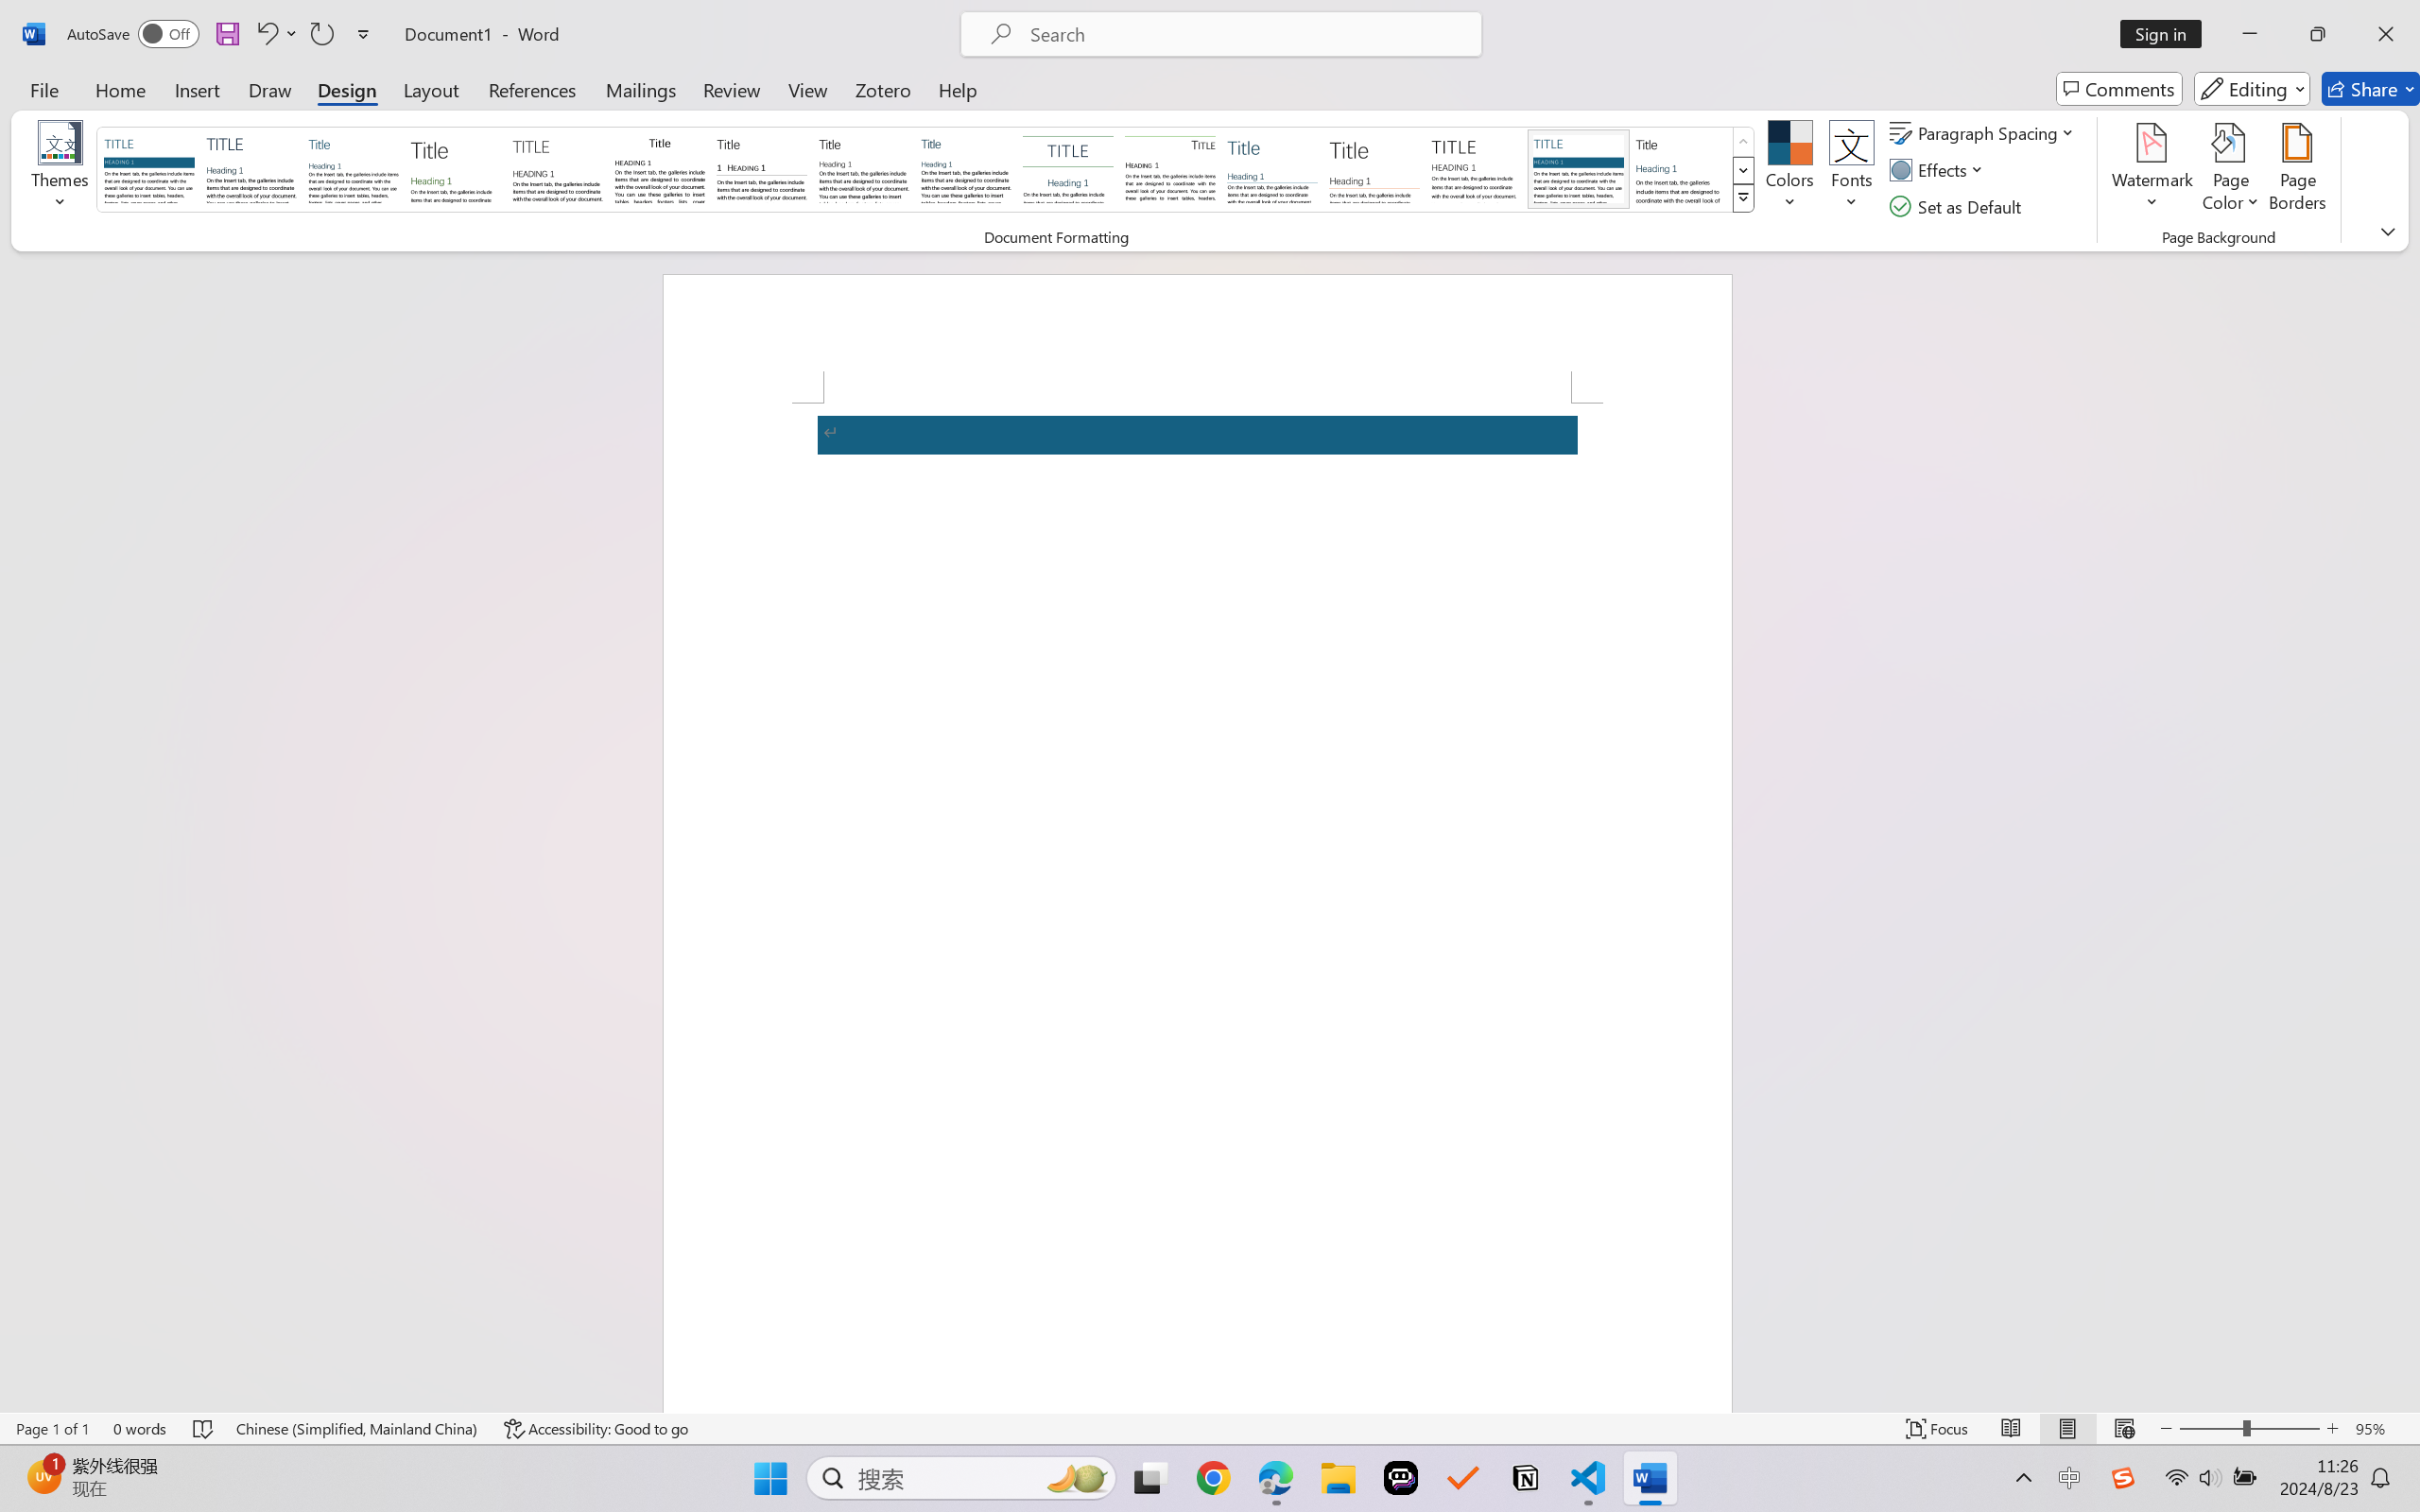  I want to click on Set as Default, so click(1959, 206).